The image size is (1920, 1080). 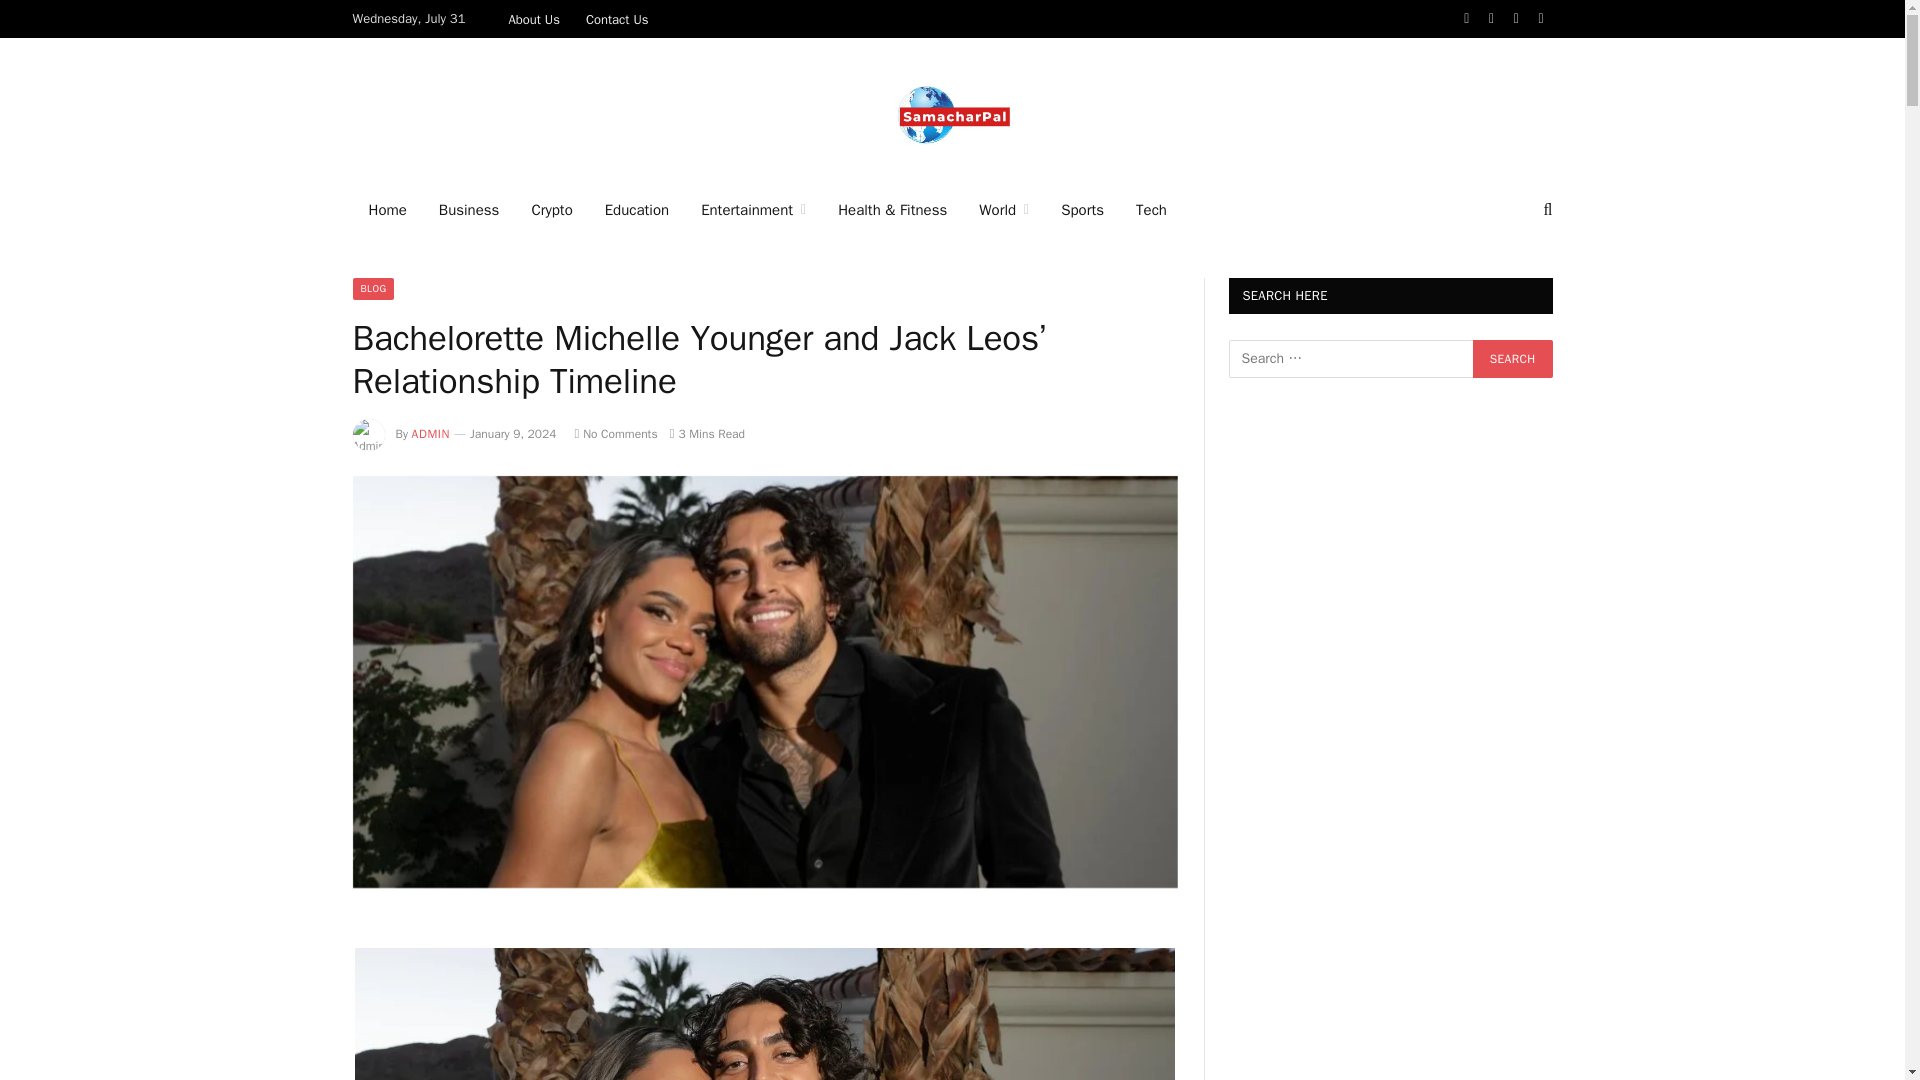 What do you see at coordinates (469, 210) in the screenshot?
I see `Business` at bounding box center [469, 210].